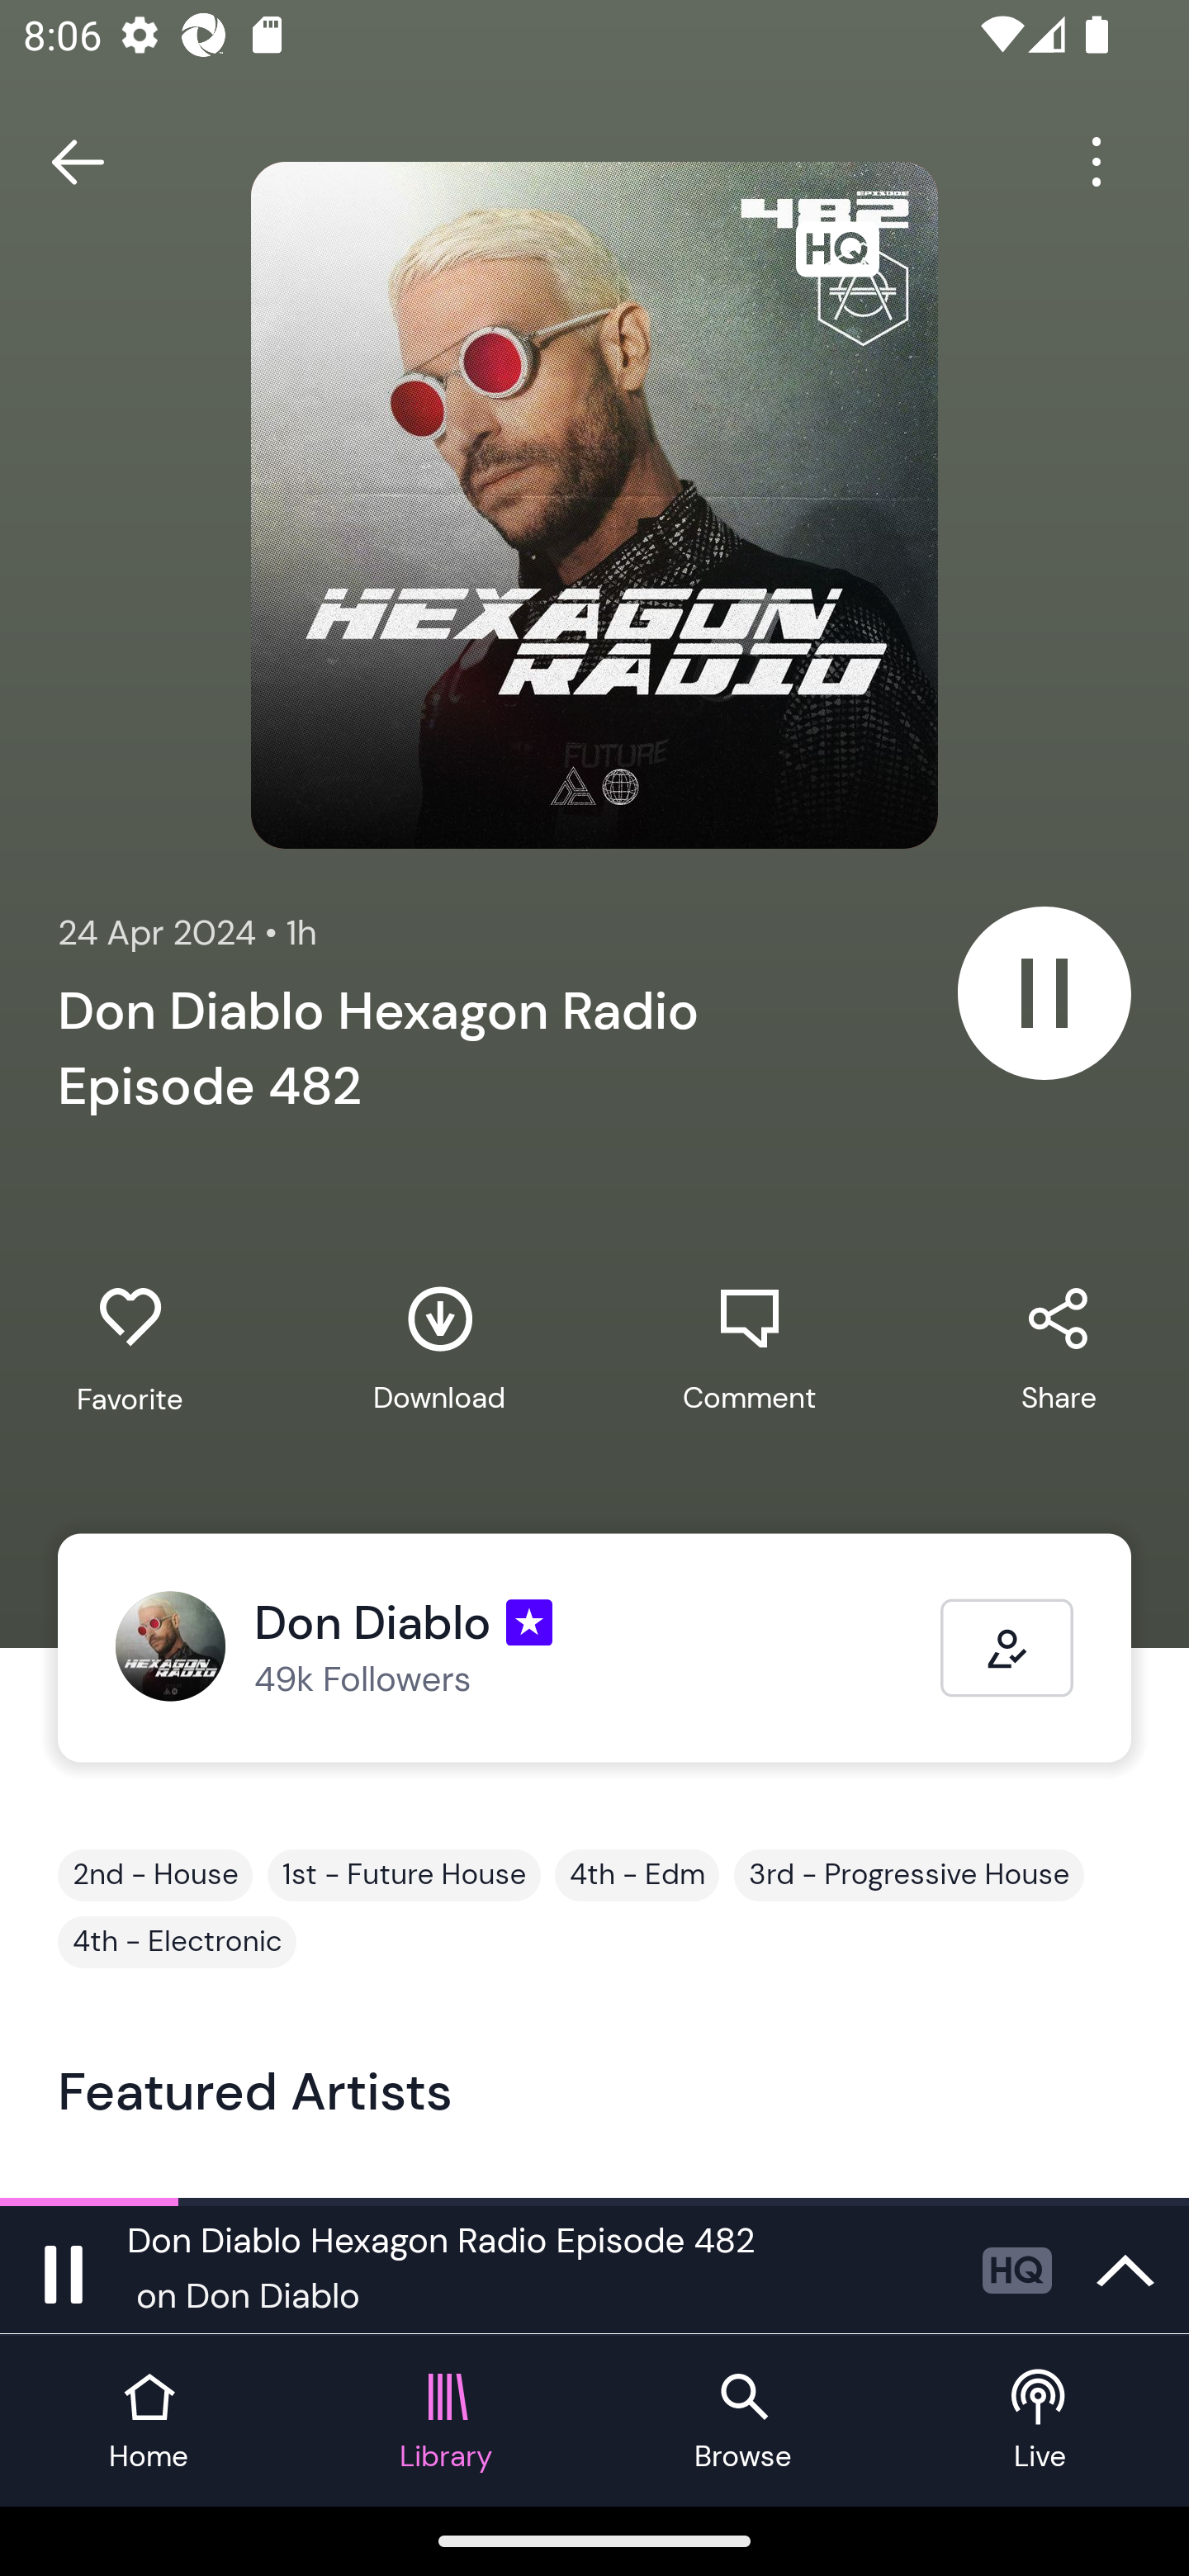 This screenshot has height=2576, width=1189. Describe the element at coordinates (177, 1942) in the screenshot. I see `4th - Electronic` at that location.